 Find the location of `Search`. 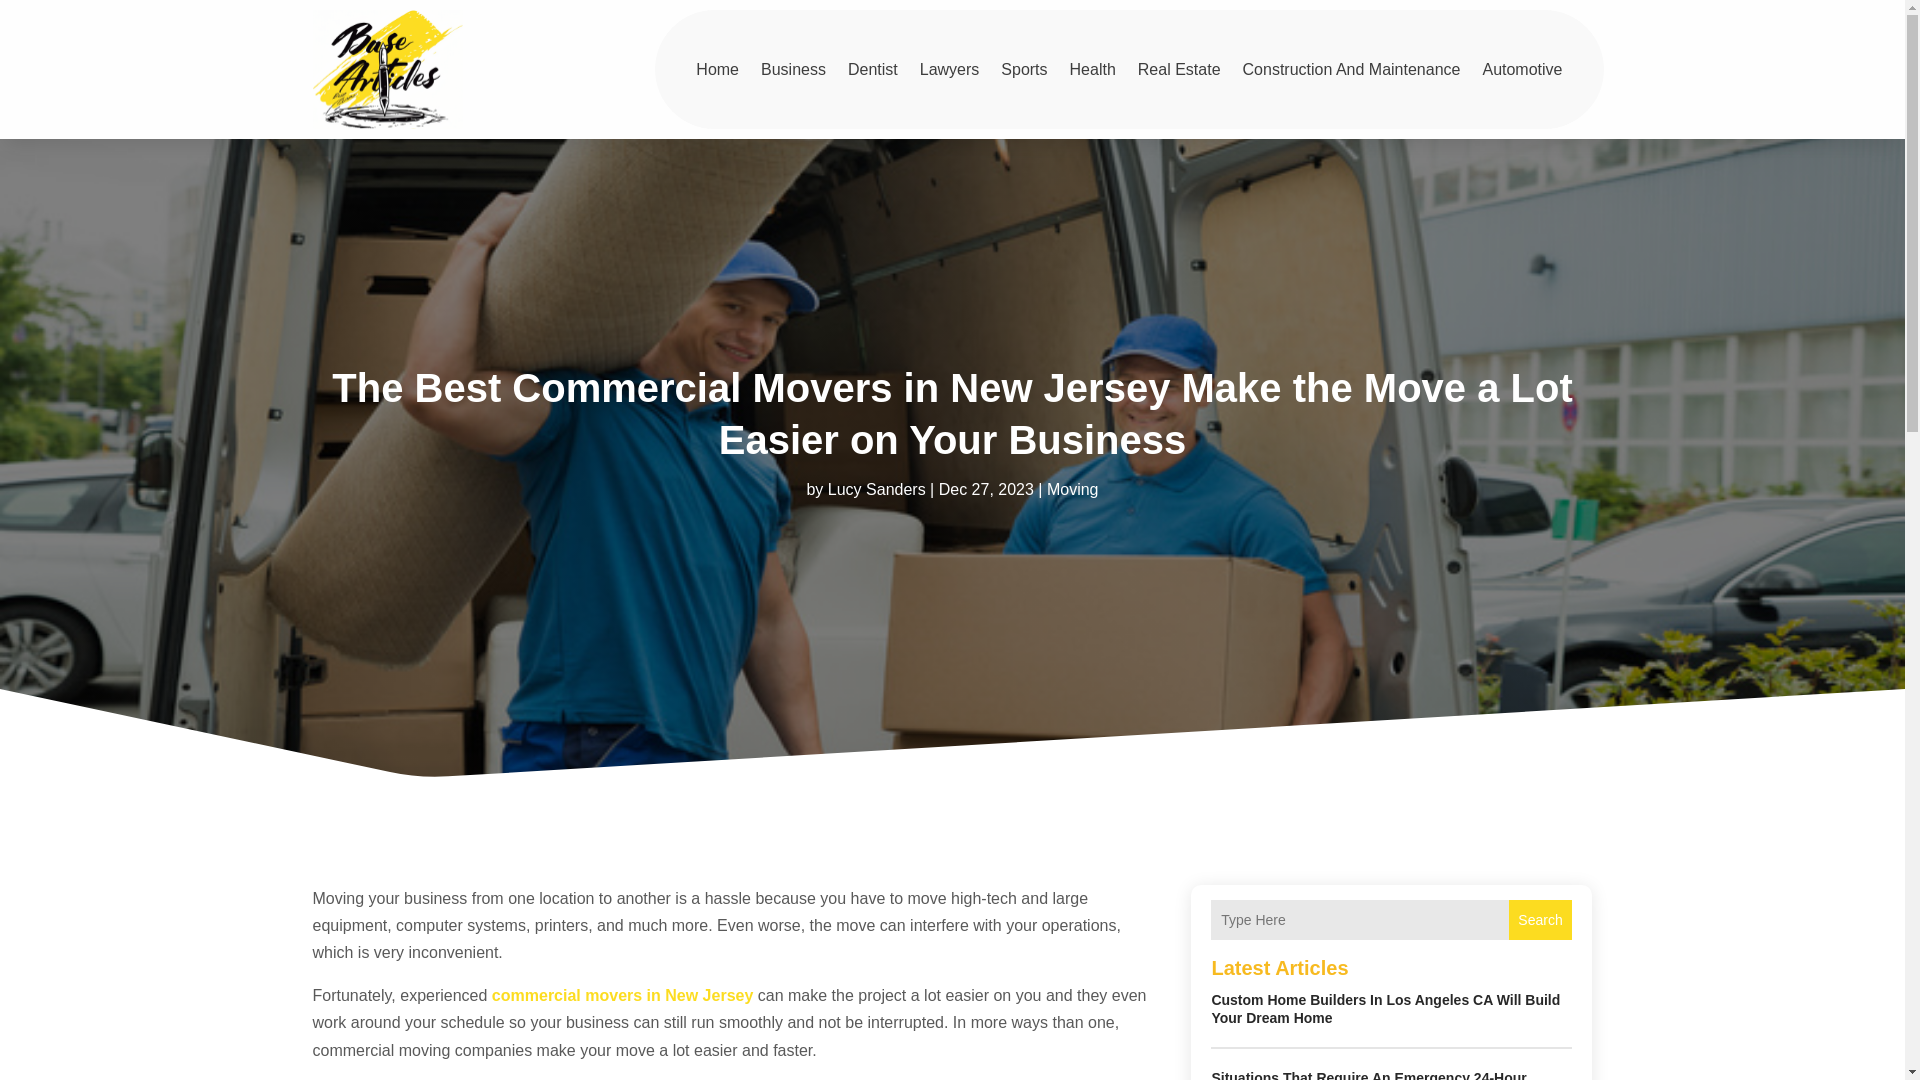

Search is located at coordinates (1540, 919).